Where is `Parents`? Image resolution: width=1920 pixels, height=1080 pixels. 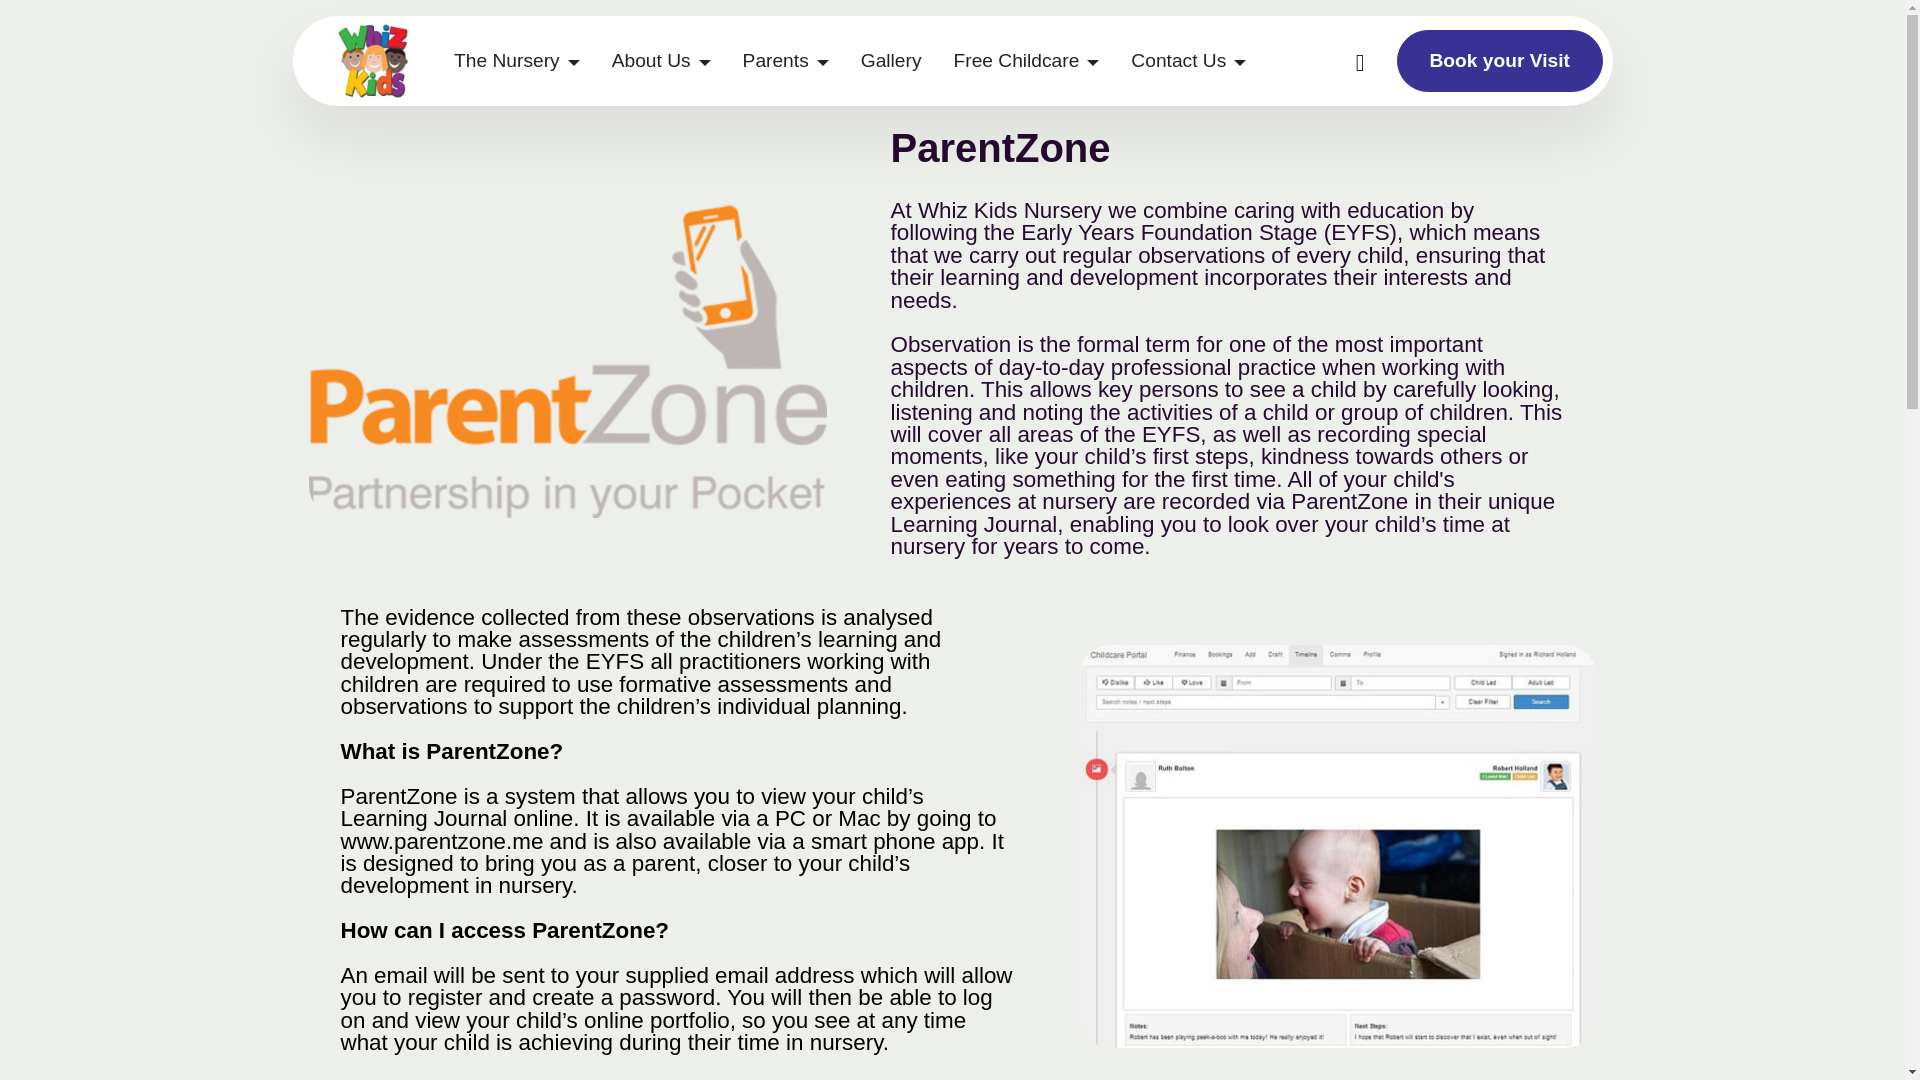
Parents is located at coordinates (786, 60).